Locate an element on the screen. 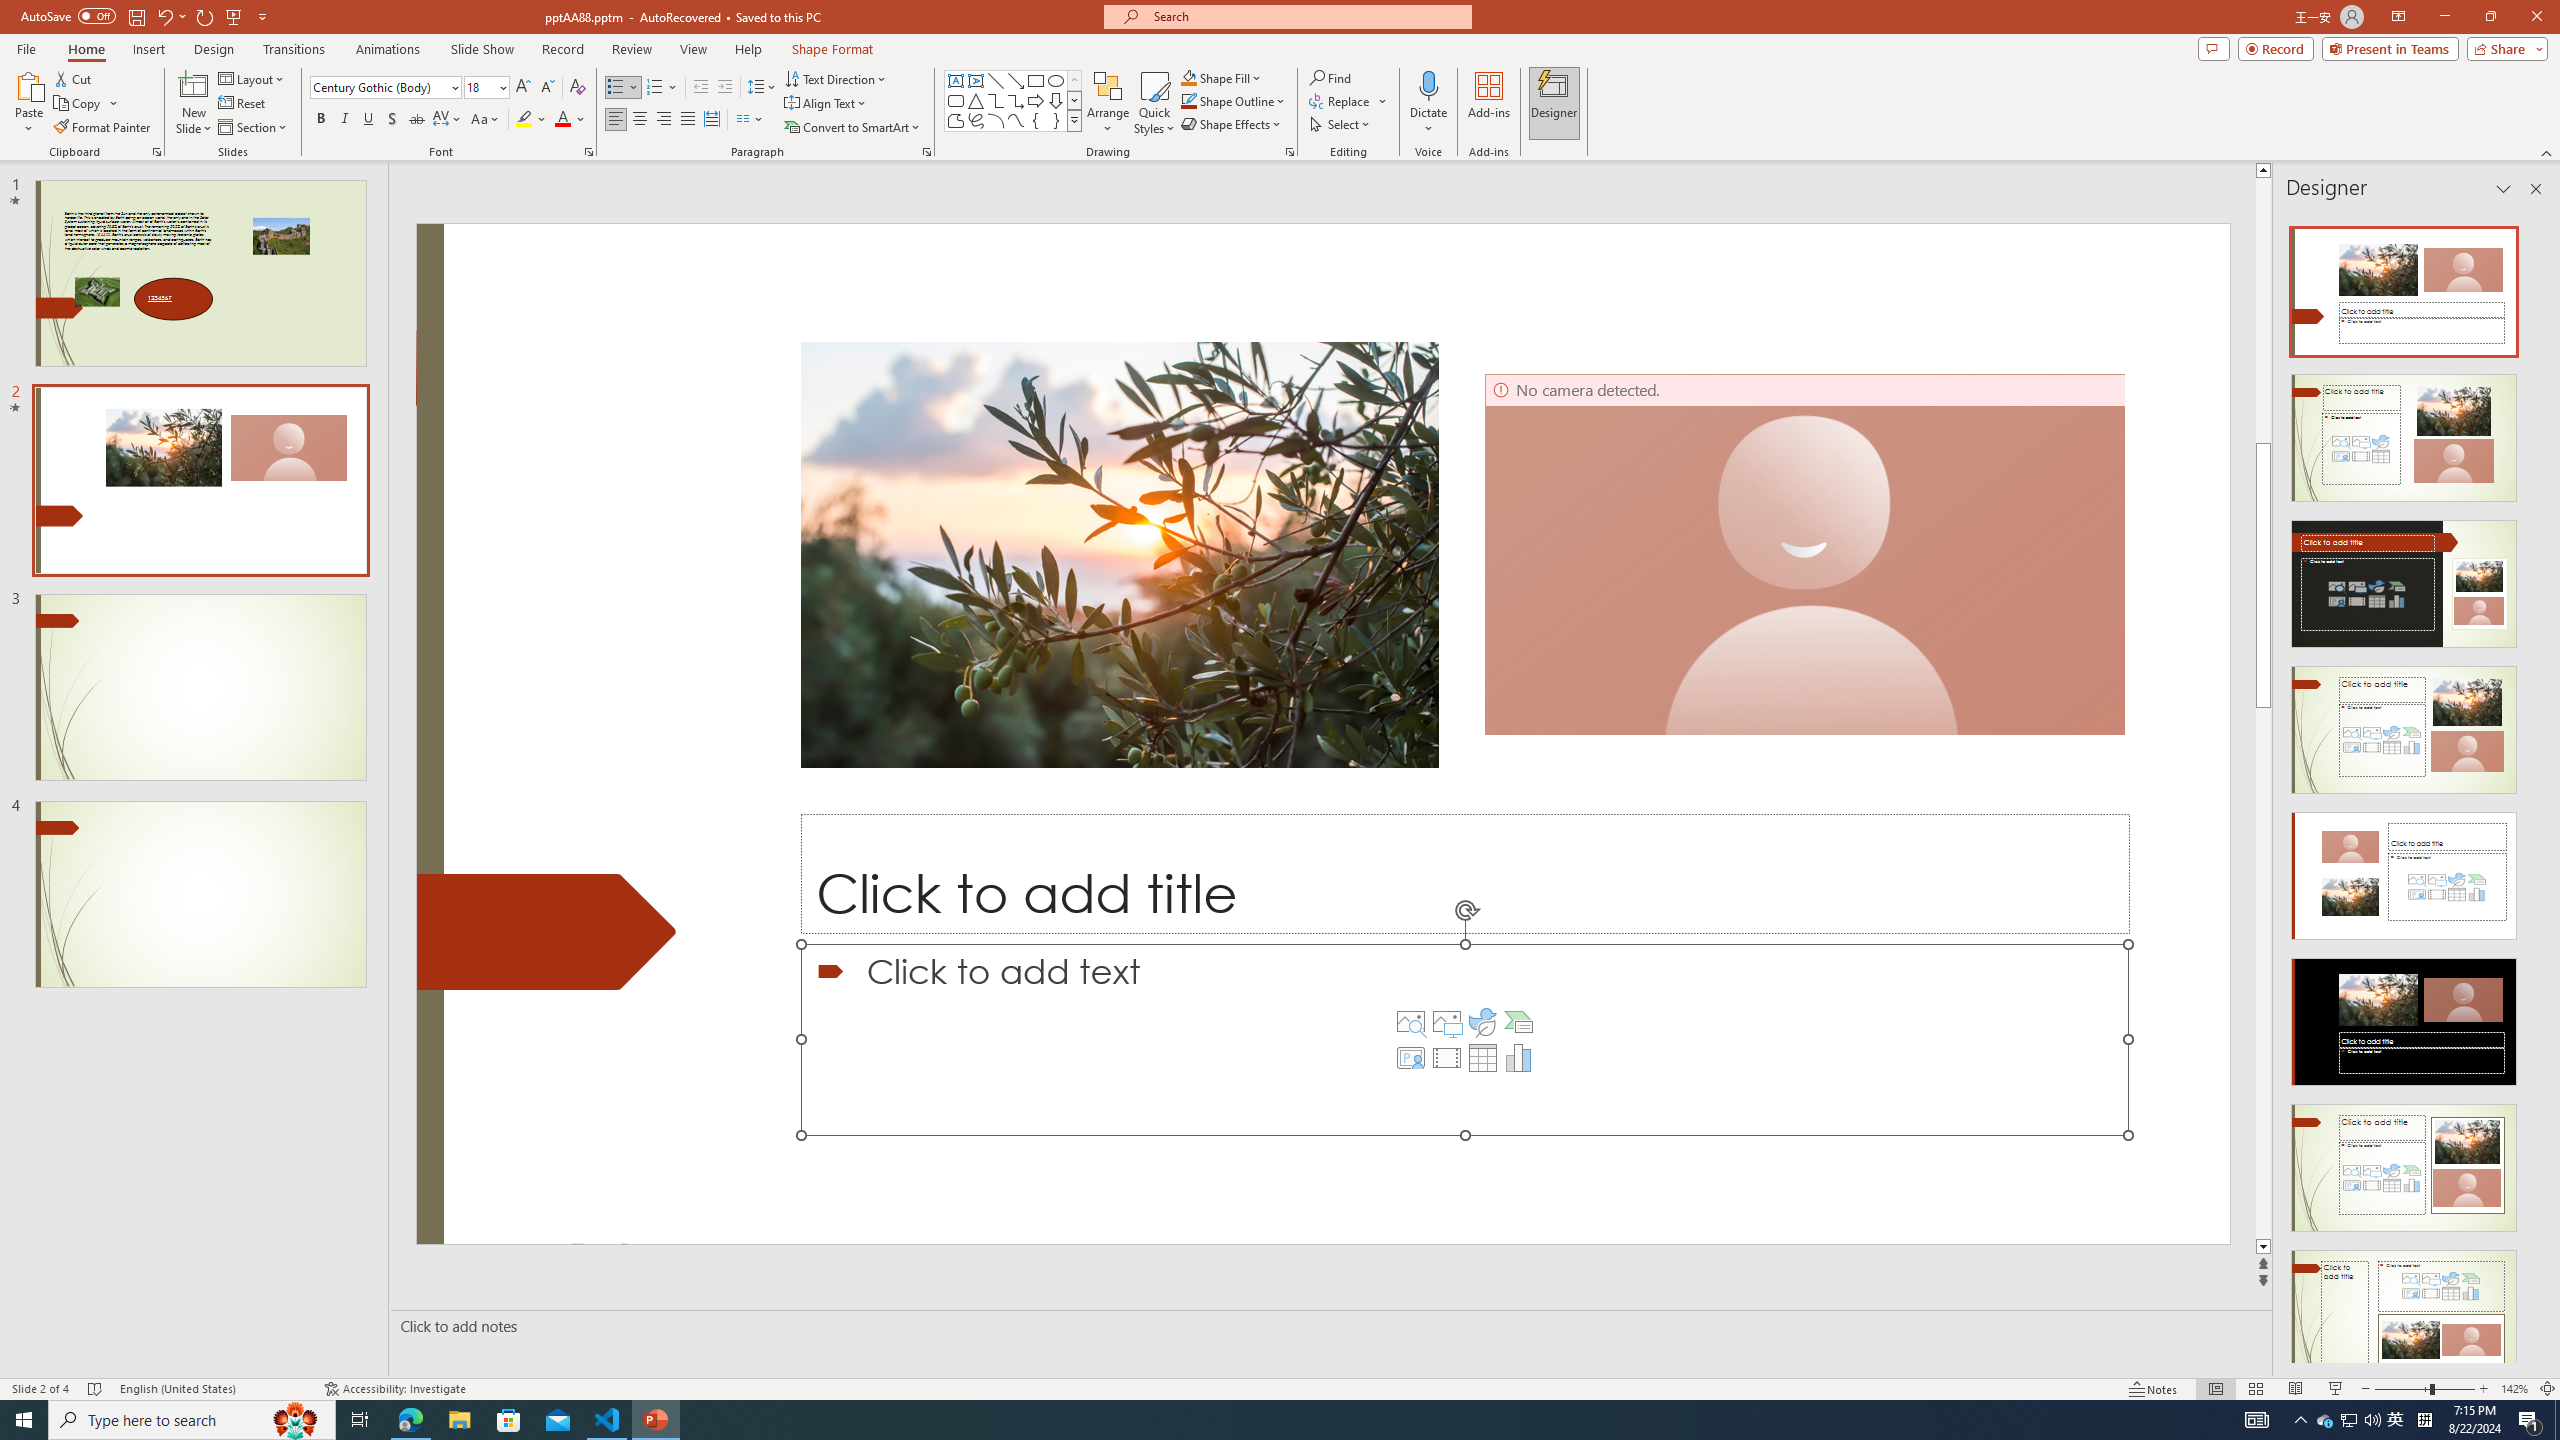 The image size is (2560, 1440). Dictate is located at coordinates (1428, 103).